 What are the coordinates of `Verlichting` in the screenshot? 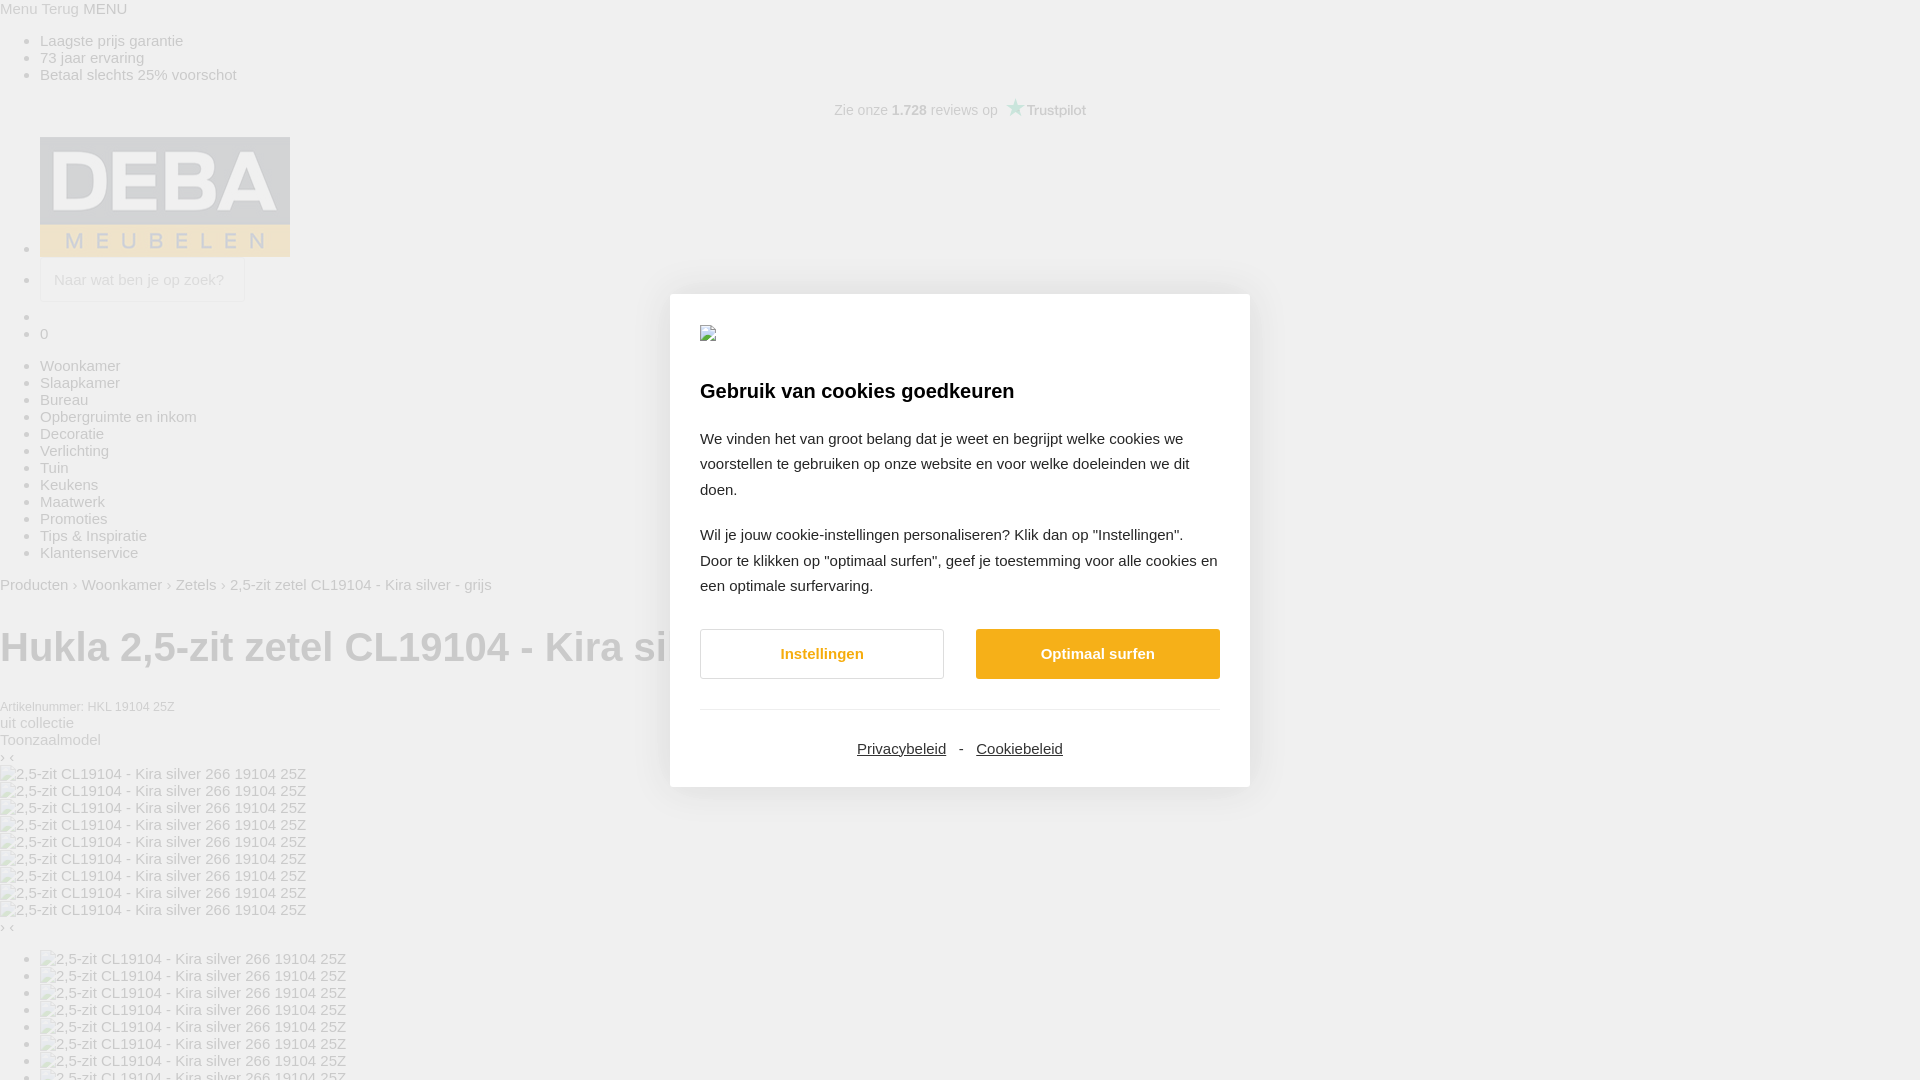 It's located at (74, 450).